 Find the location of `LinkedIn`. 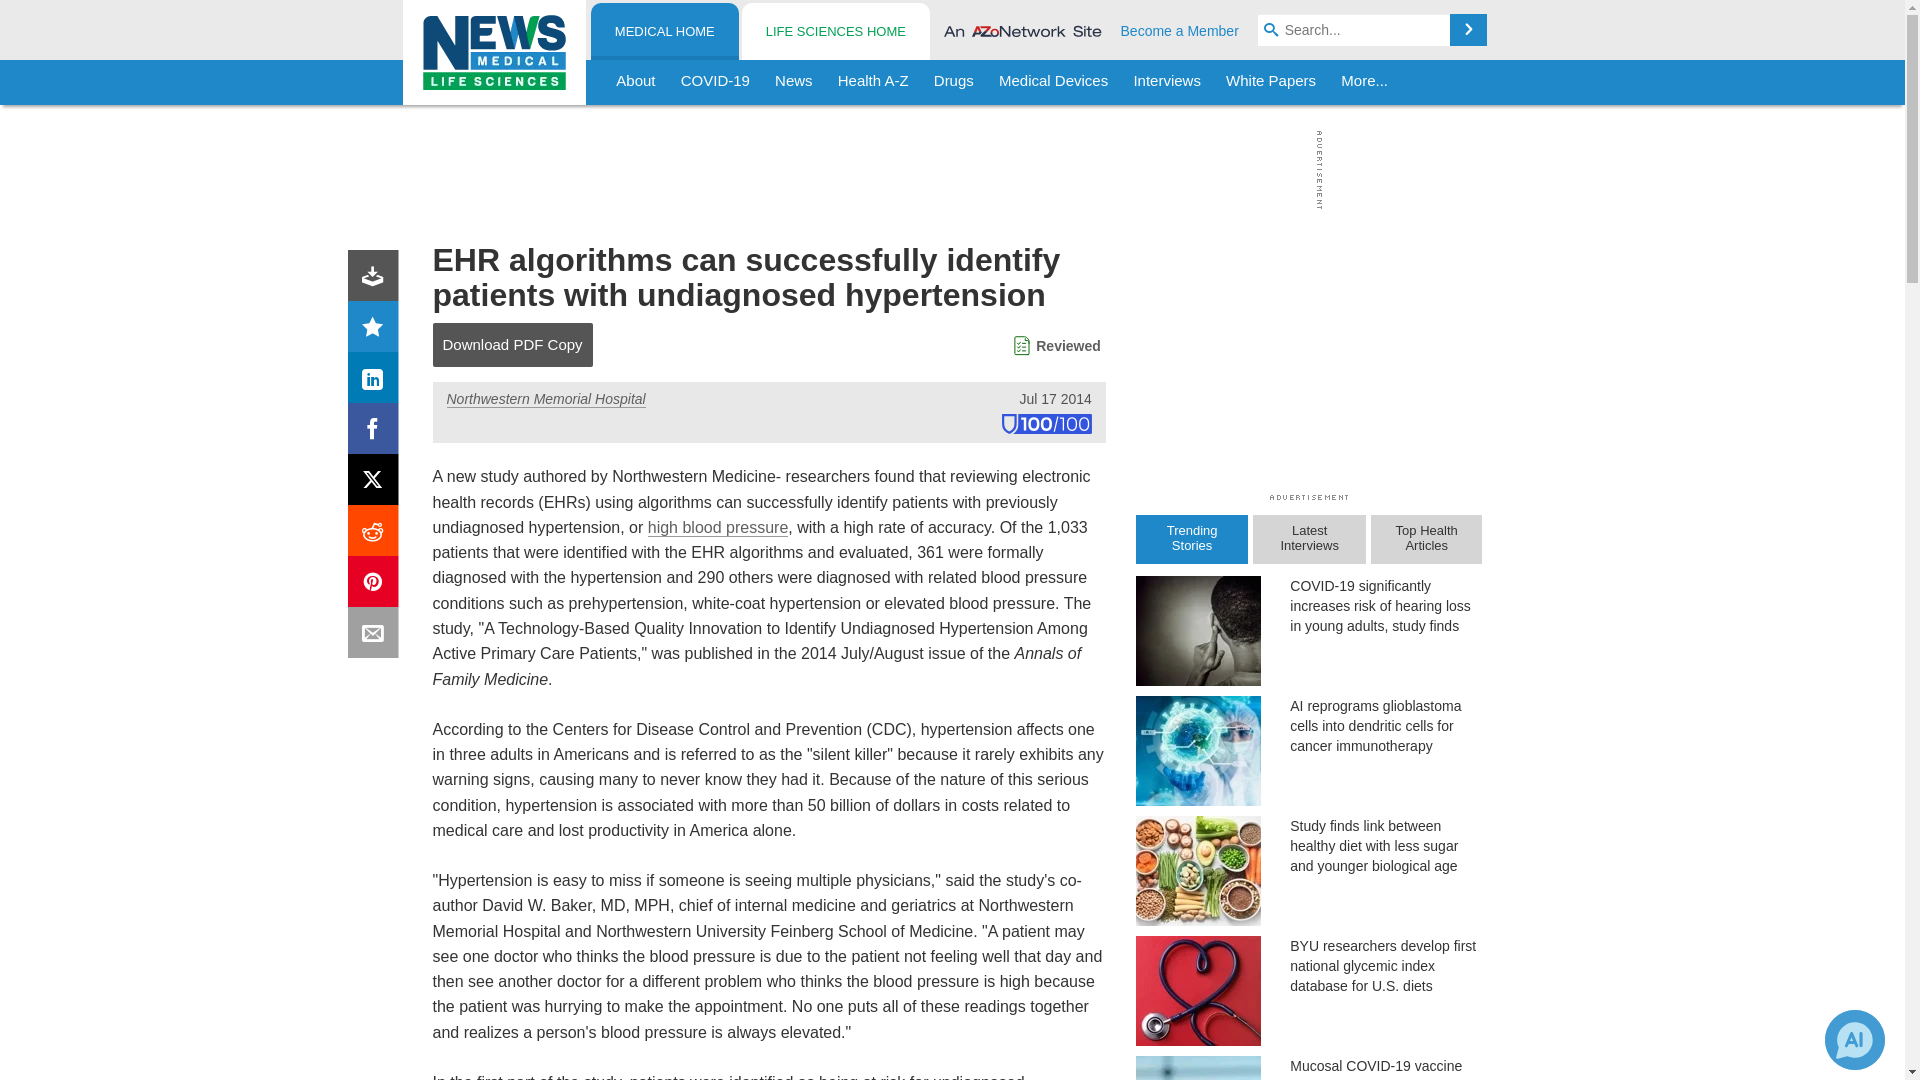

LinkedIn is located at coordinates (377, 382).